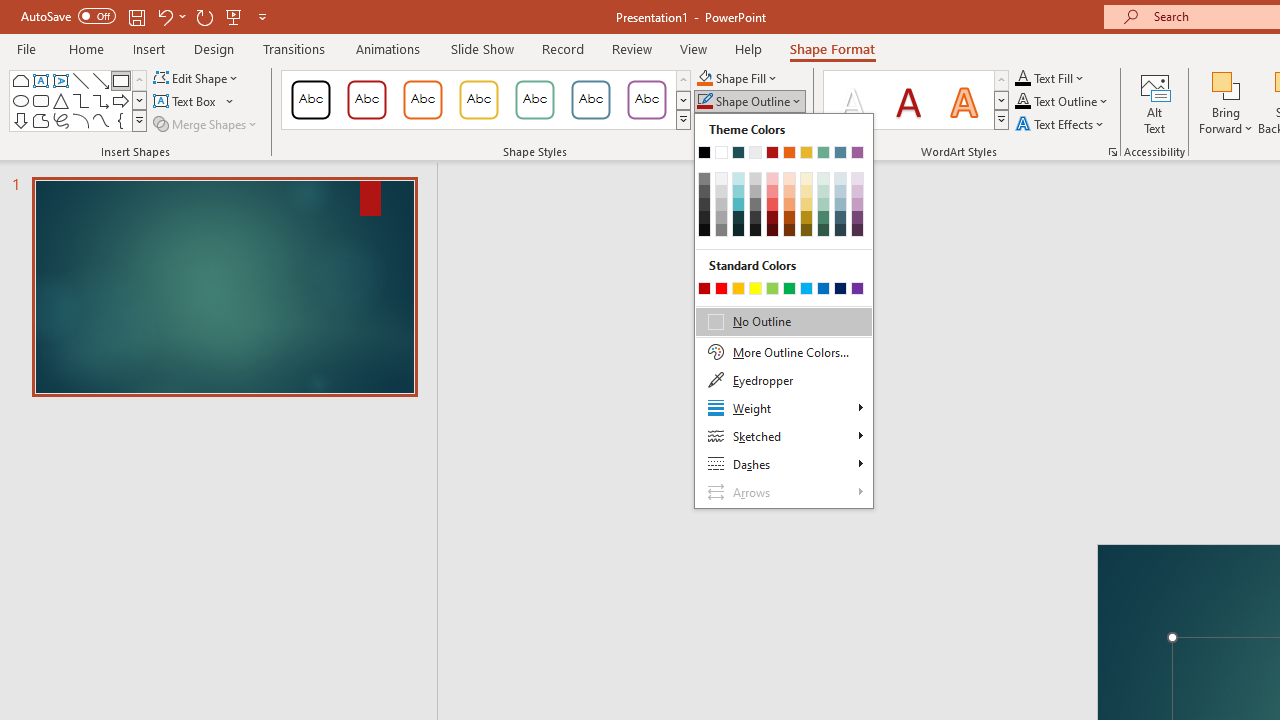 This screenshot has height=720, width=1280. Describe the element at coordinates (908, 100) in the screenshot. I see `Fill: Dark Red, Accent color 1; Shadow` at that location.